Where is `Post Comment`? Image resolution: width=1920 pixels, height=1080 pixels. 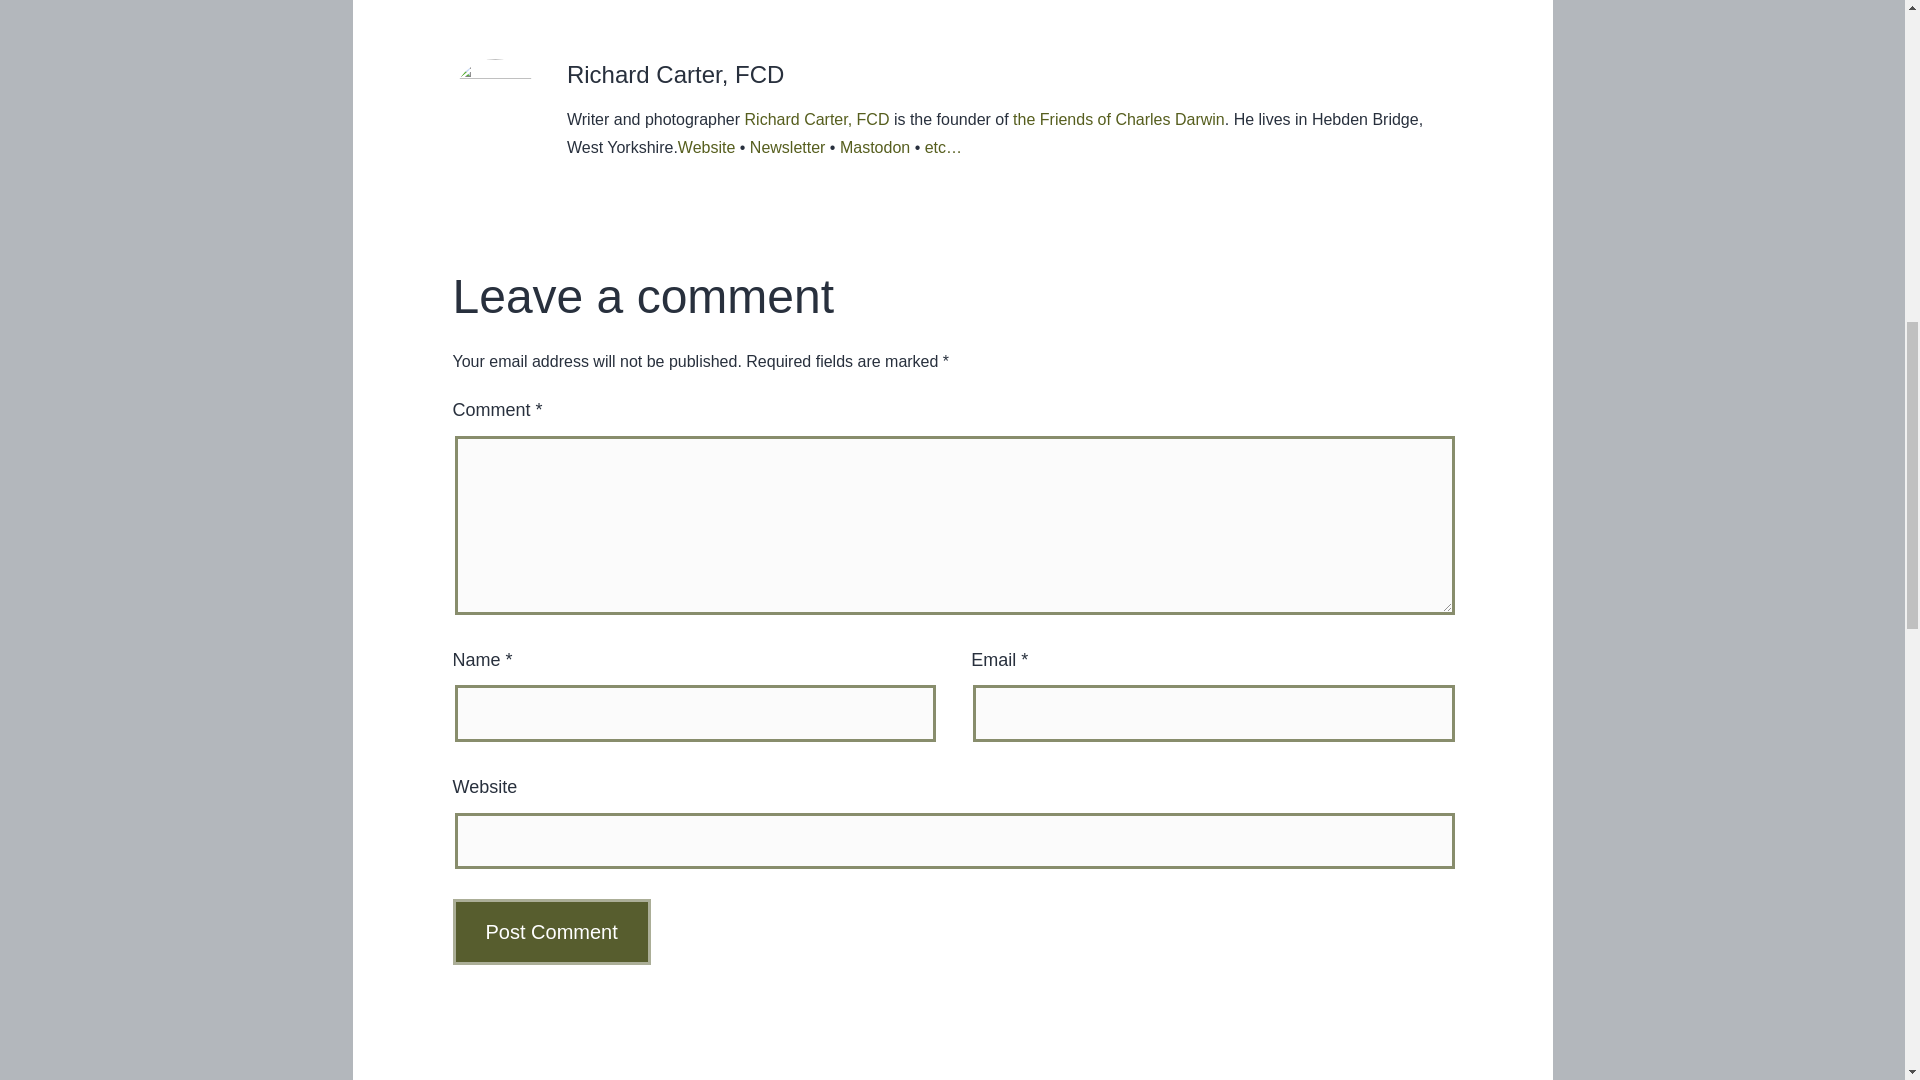
Post Comment is located at coordinates (875, 147).